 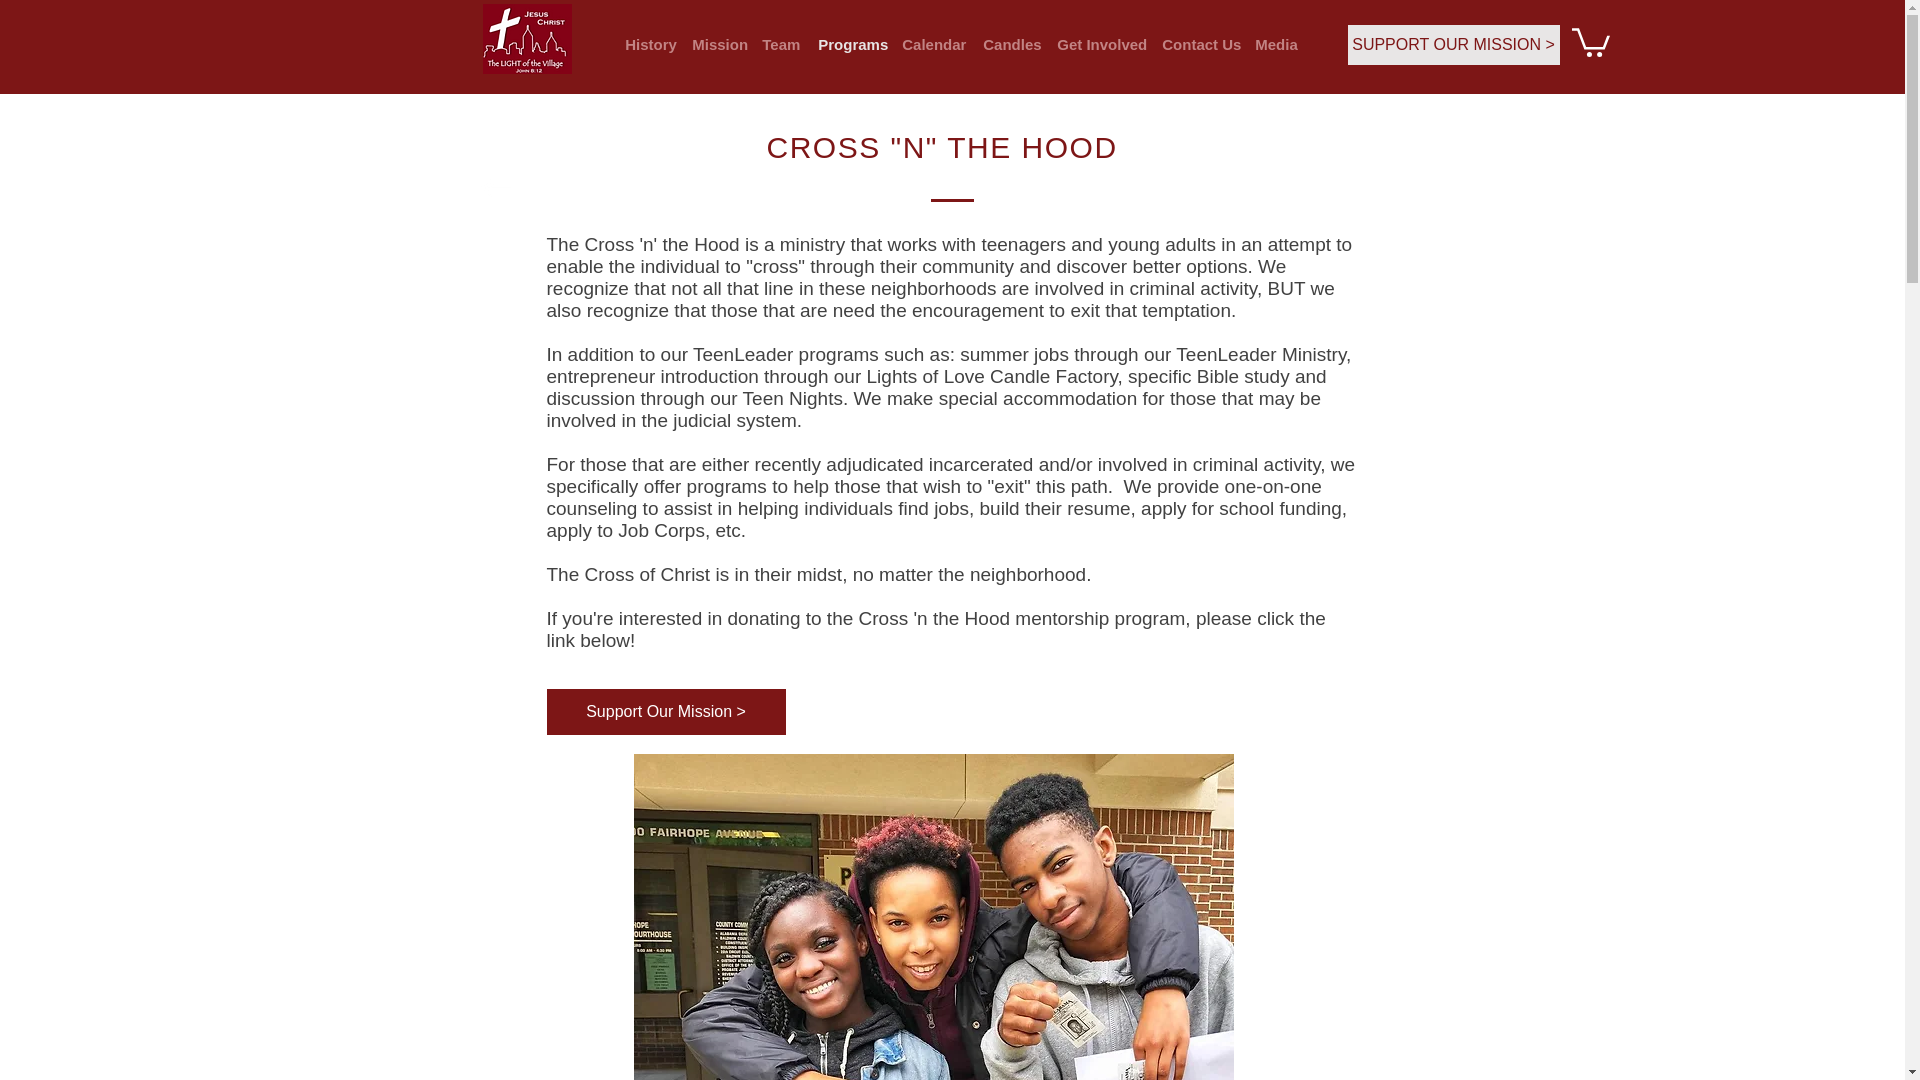 I want to click on Get Involved, so click(x=1099, y=45).